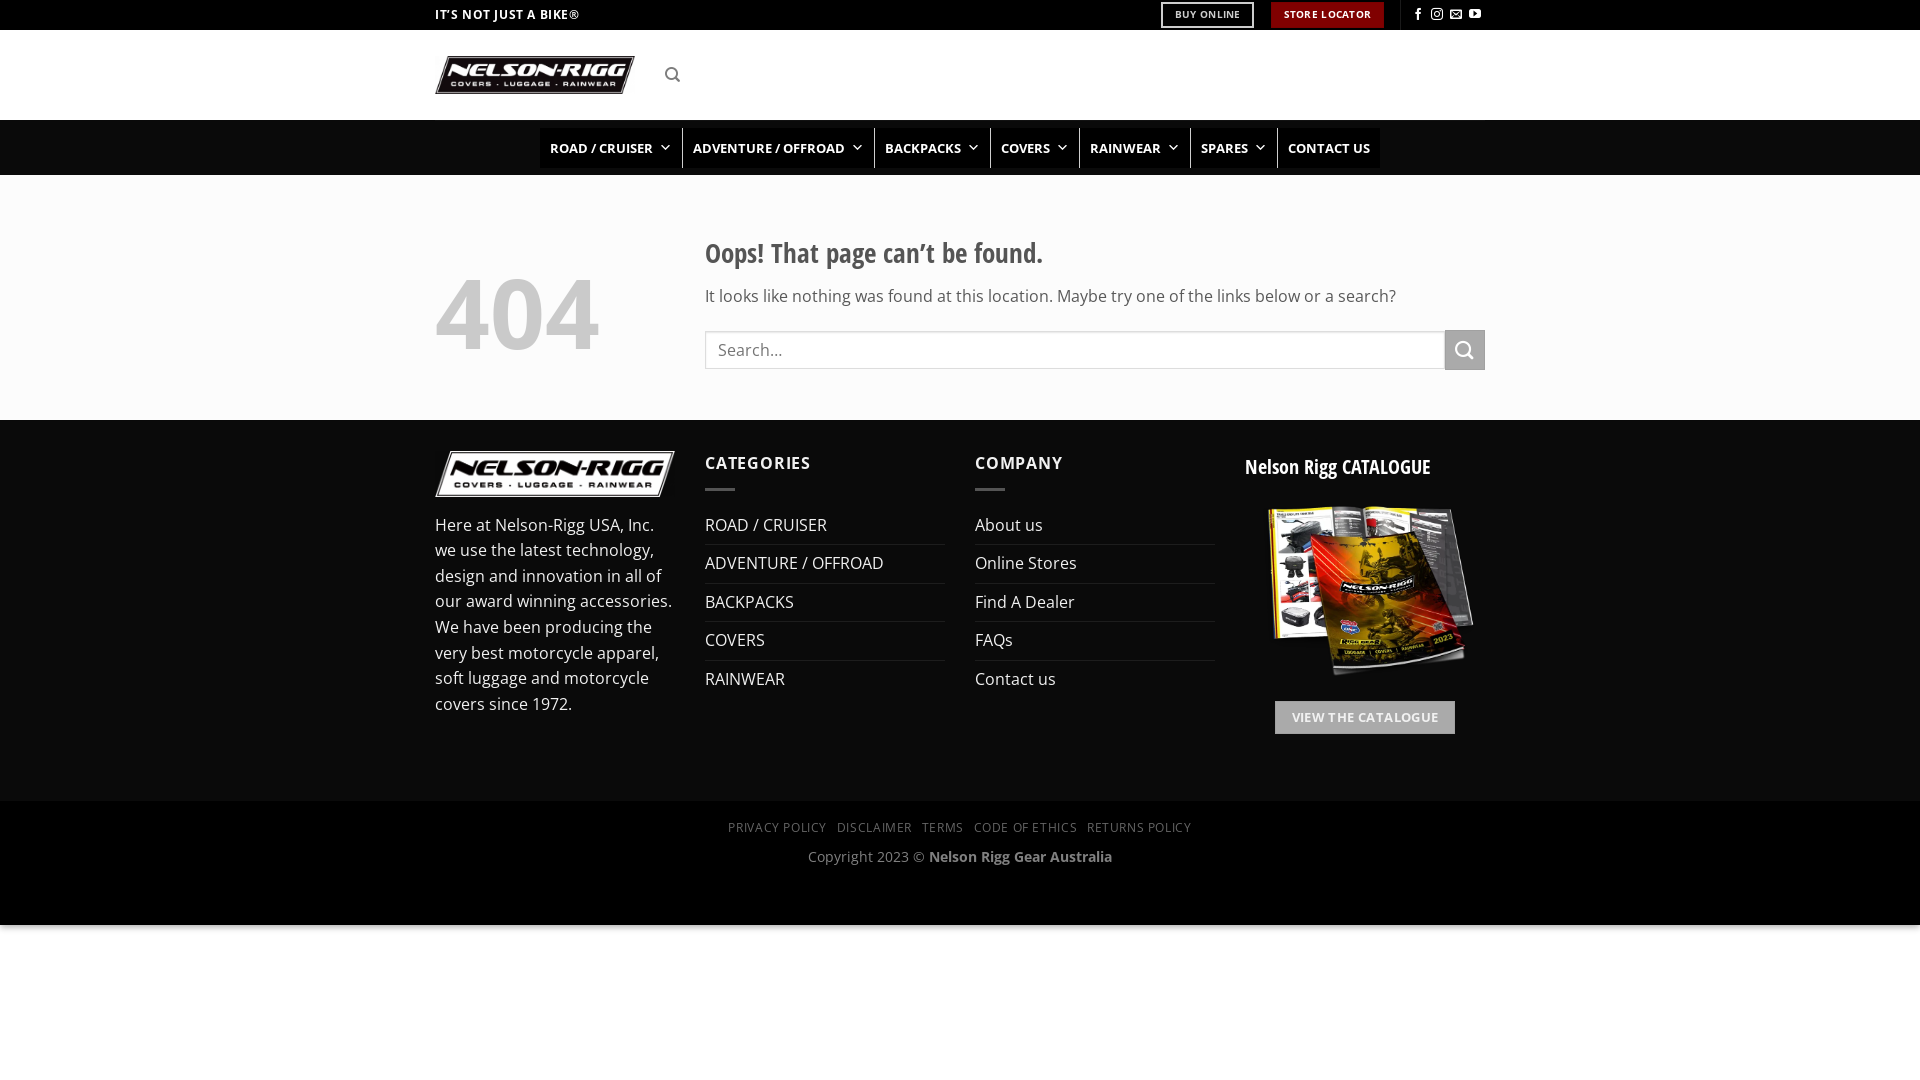 The height and width of the screenshot is (1080, 1920). I want to click on Follow on YouTube, so click(1475, 15).